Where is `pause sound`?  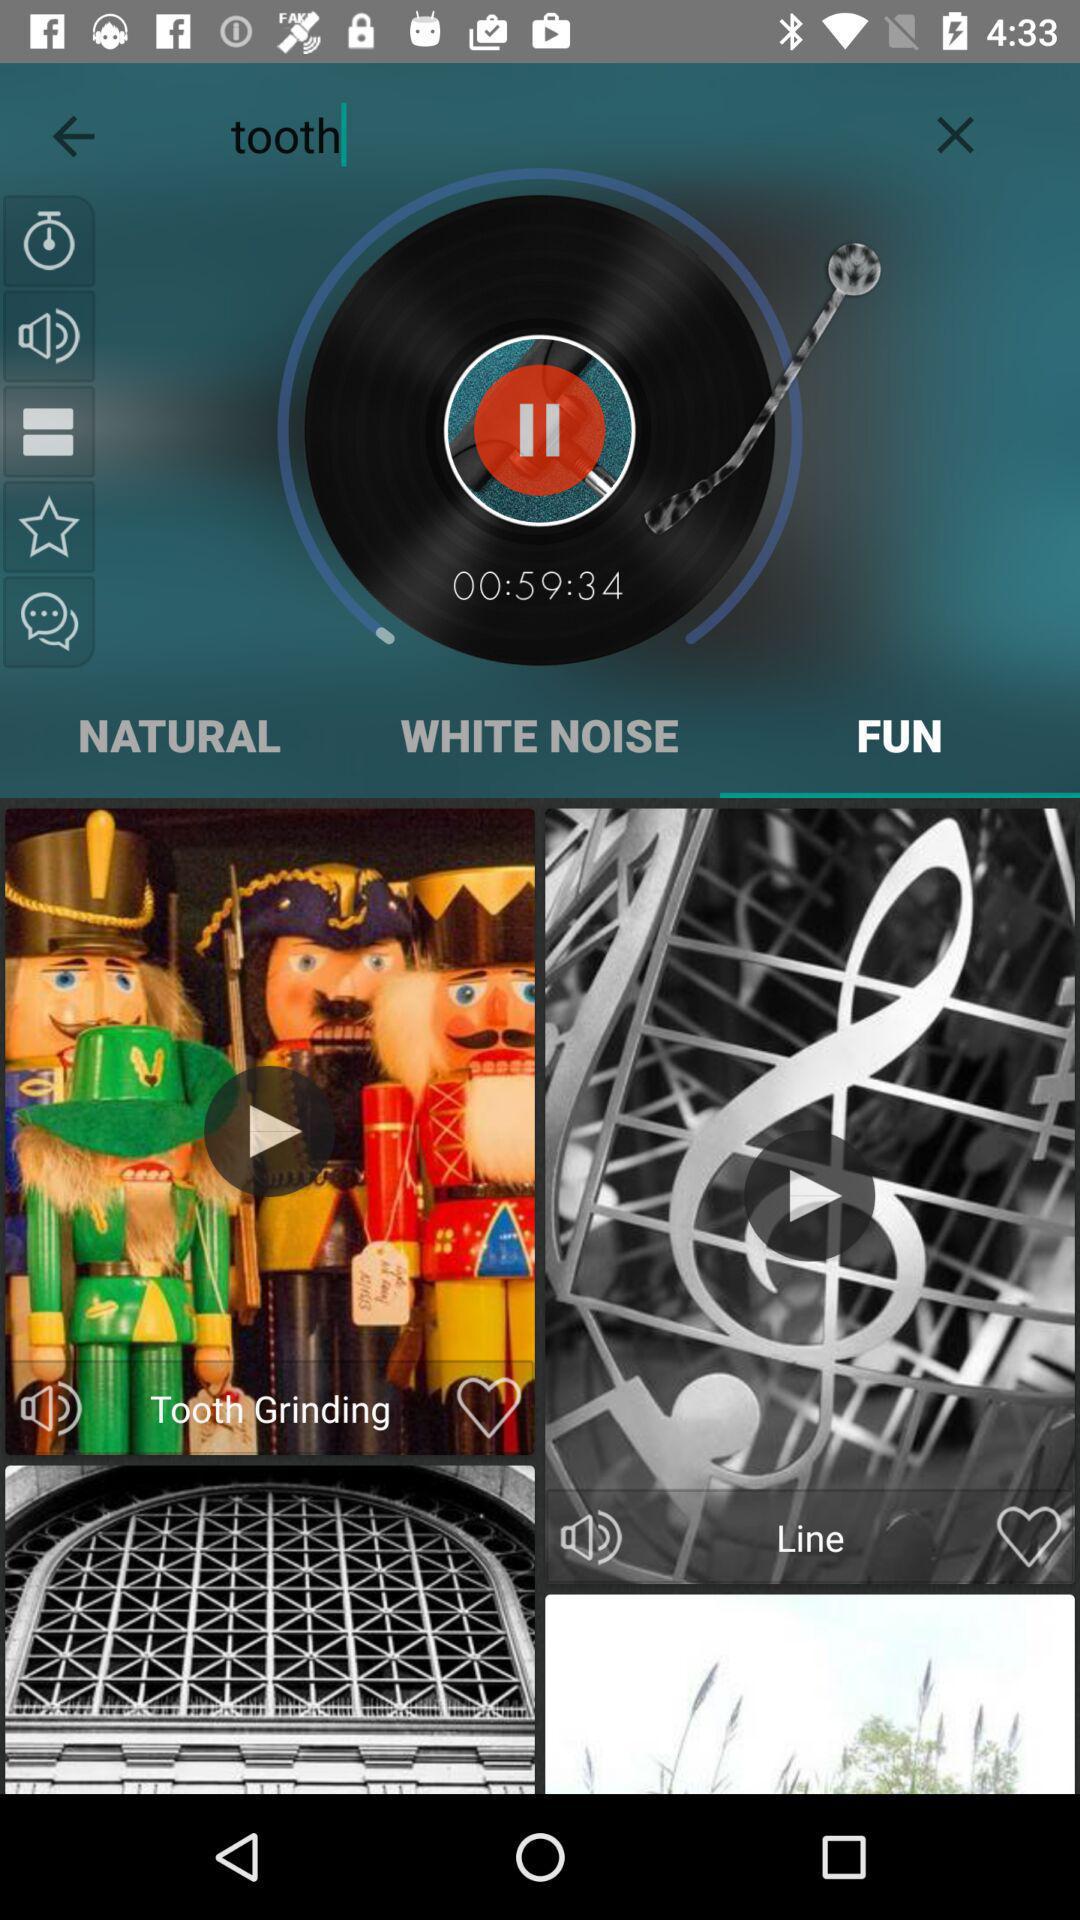
pause sound is located at coordinates (540, 430).